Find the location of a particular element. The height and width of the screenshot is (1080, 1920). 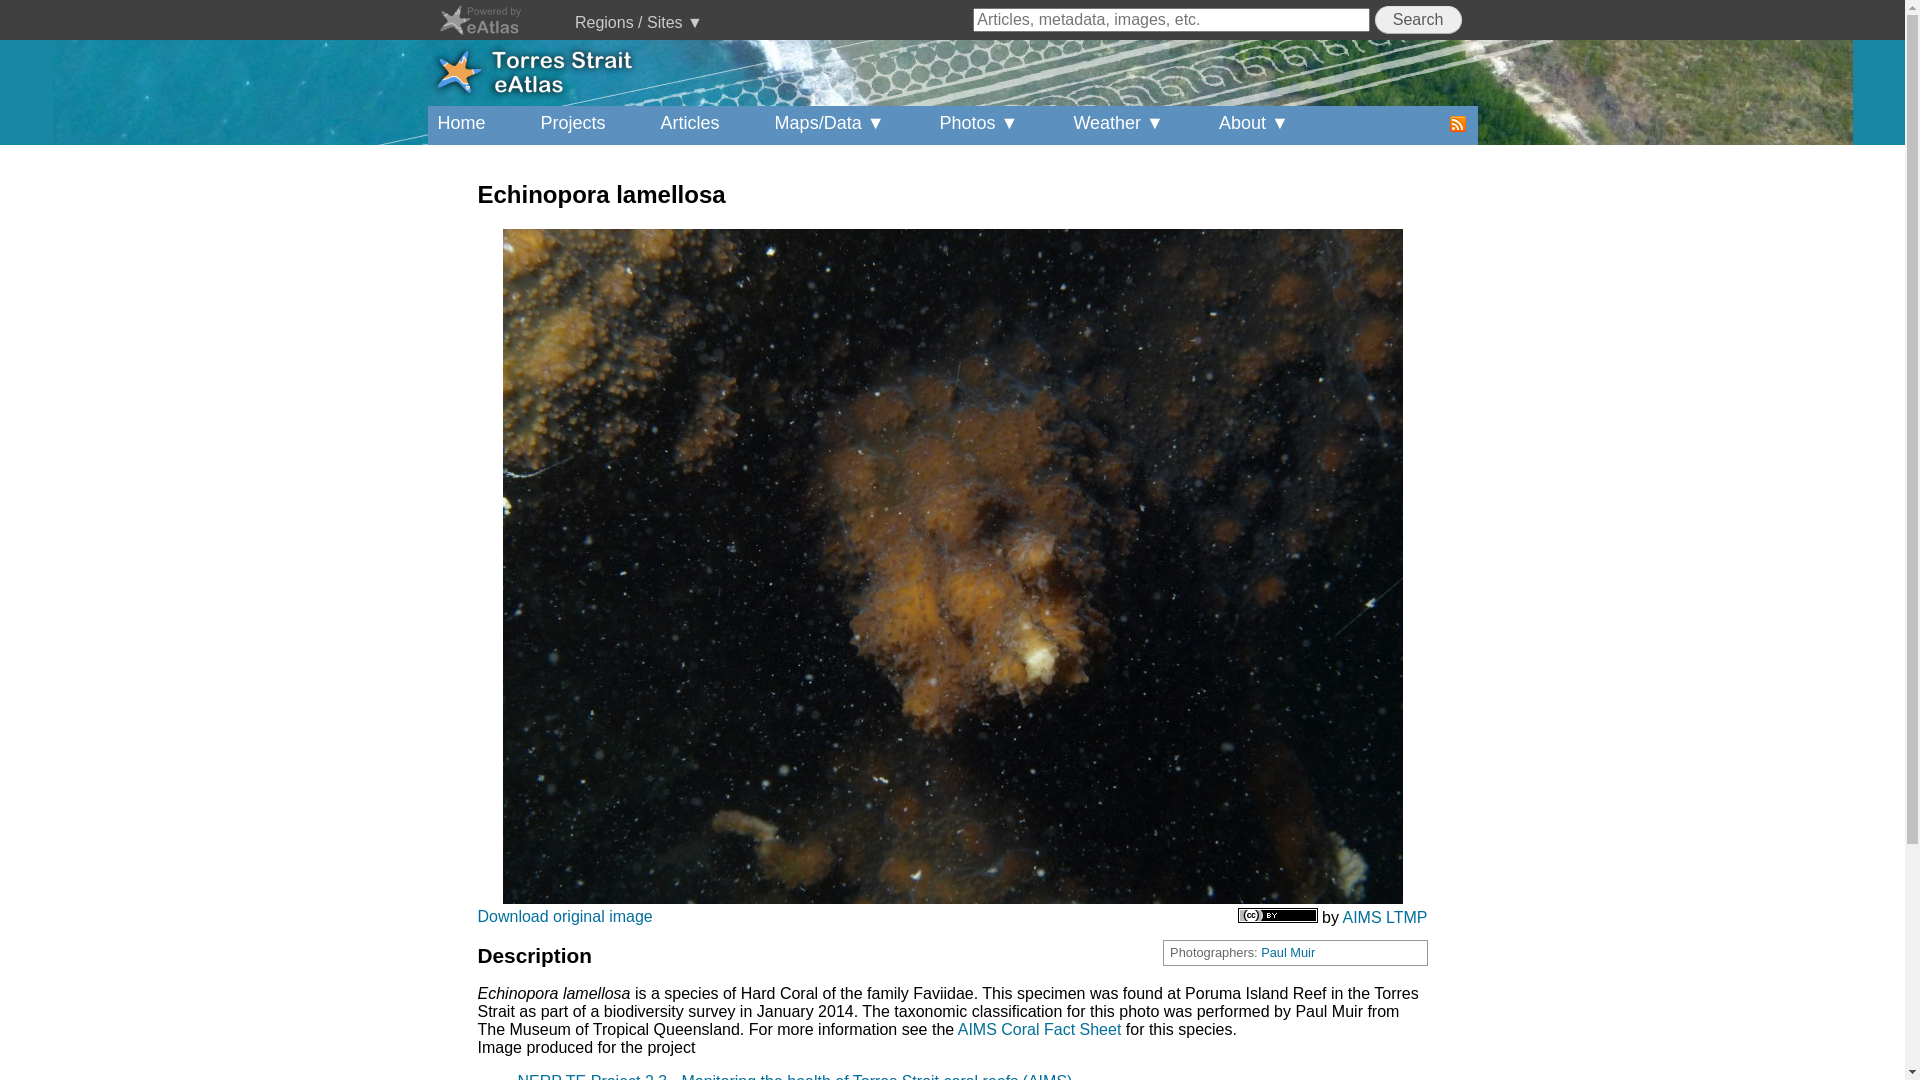

Photos is located at coordinates (994, 126).